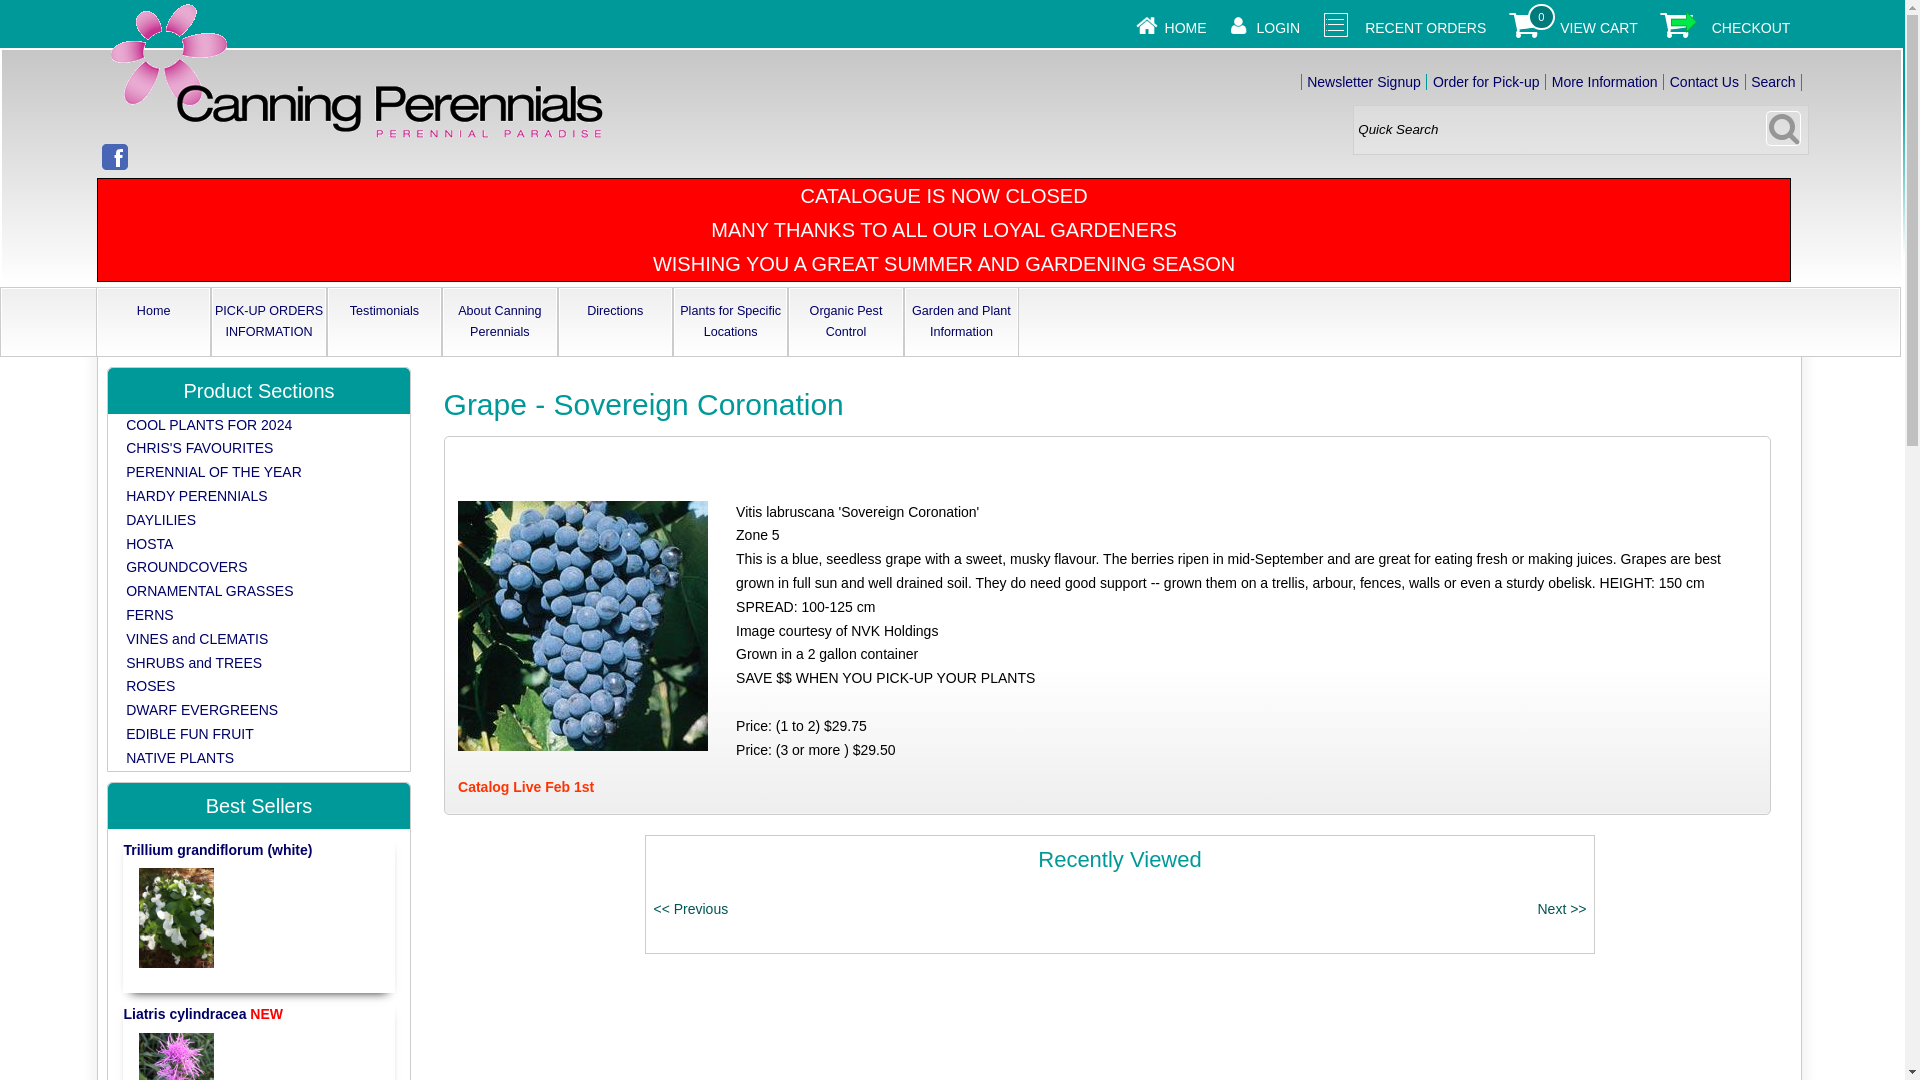 Image resolution: width=1920 pixels, height=1080 pixels. I want to click on HOME, so click(1186, 28).